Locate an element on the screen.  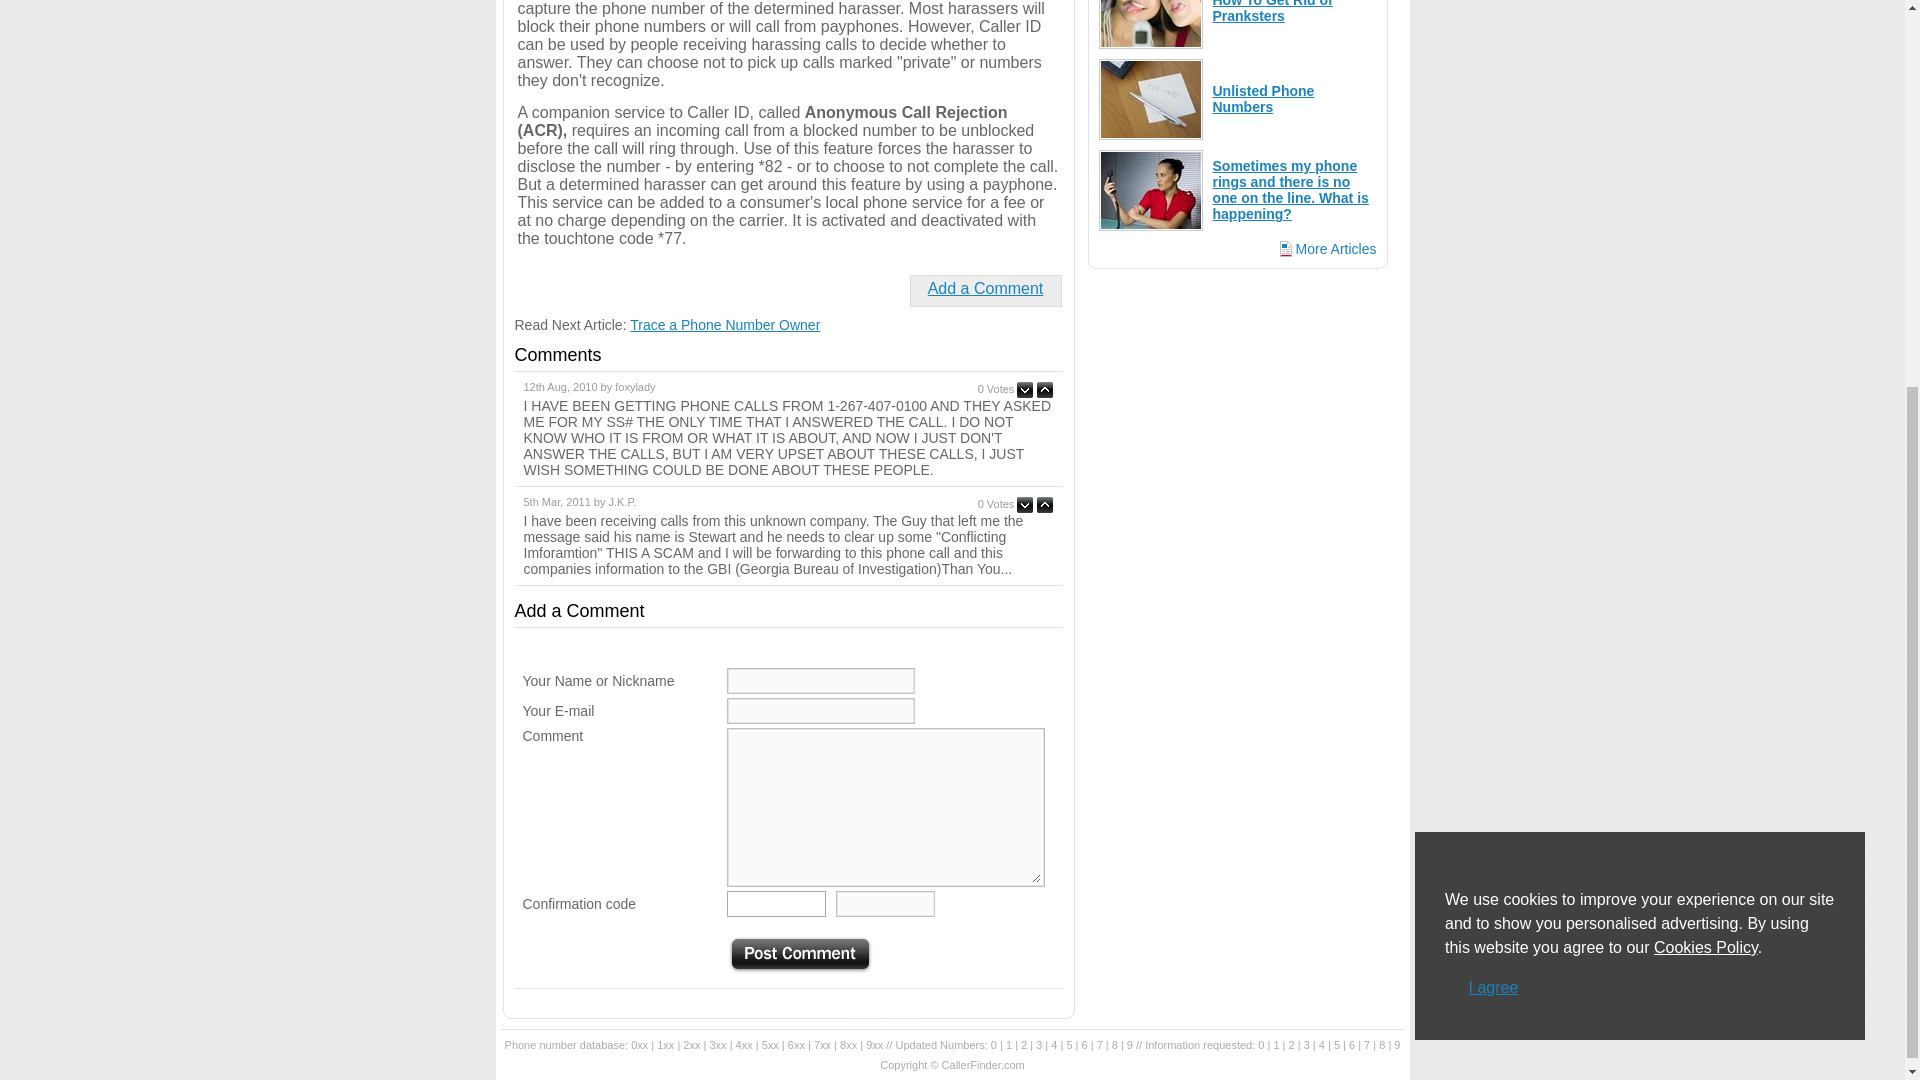
More Articles is located at coordinates (1328, 247).